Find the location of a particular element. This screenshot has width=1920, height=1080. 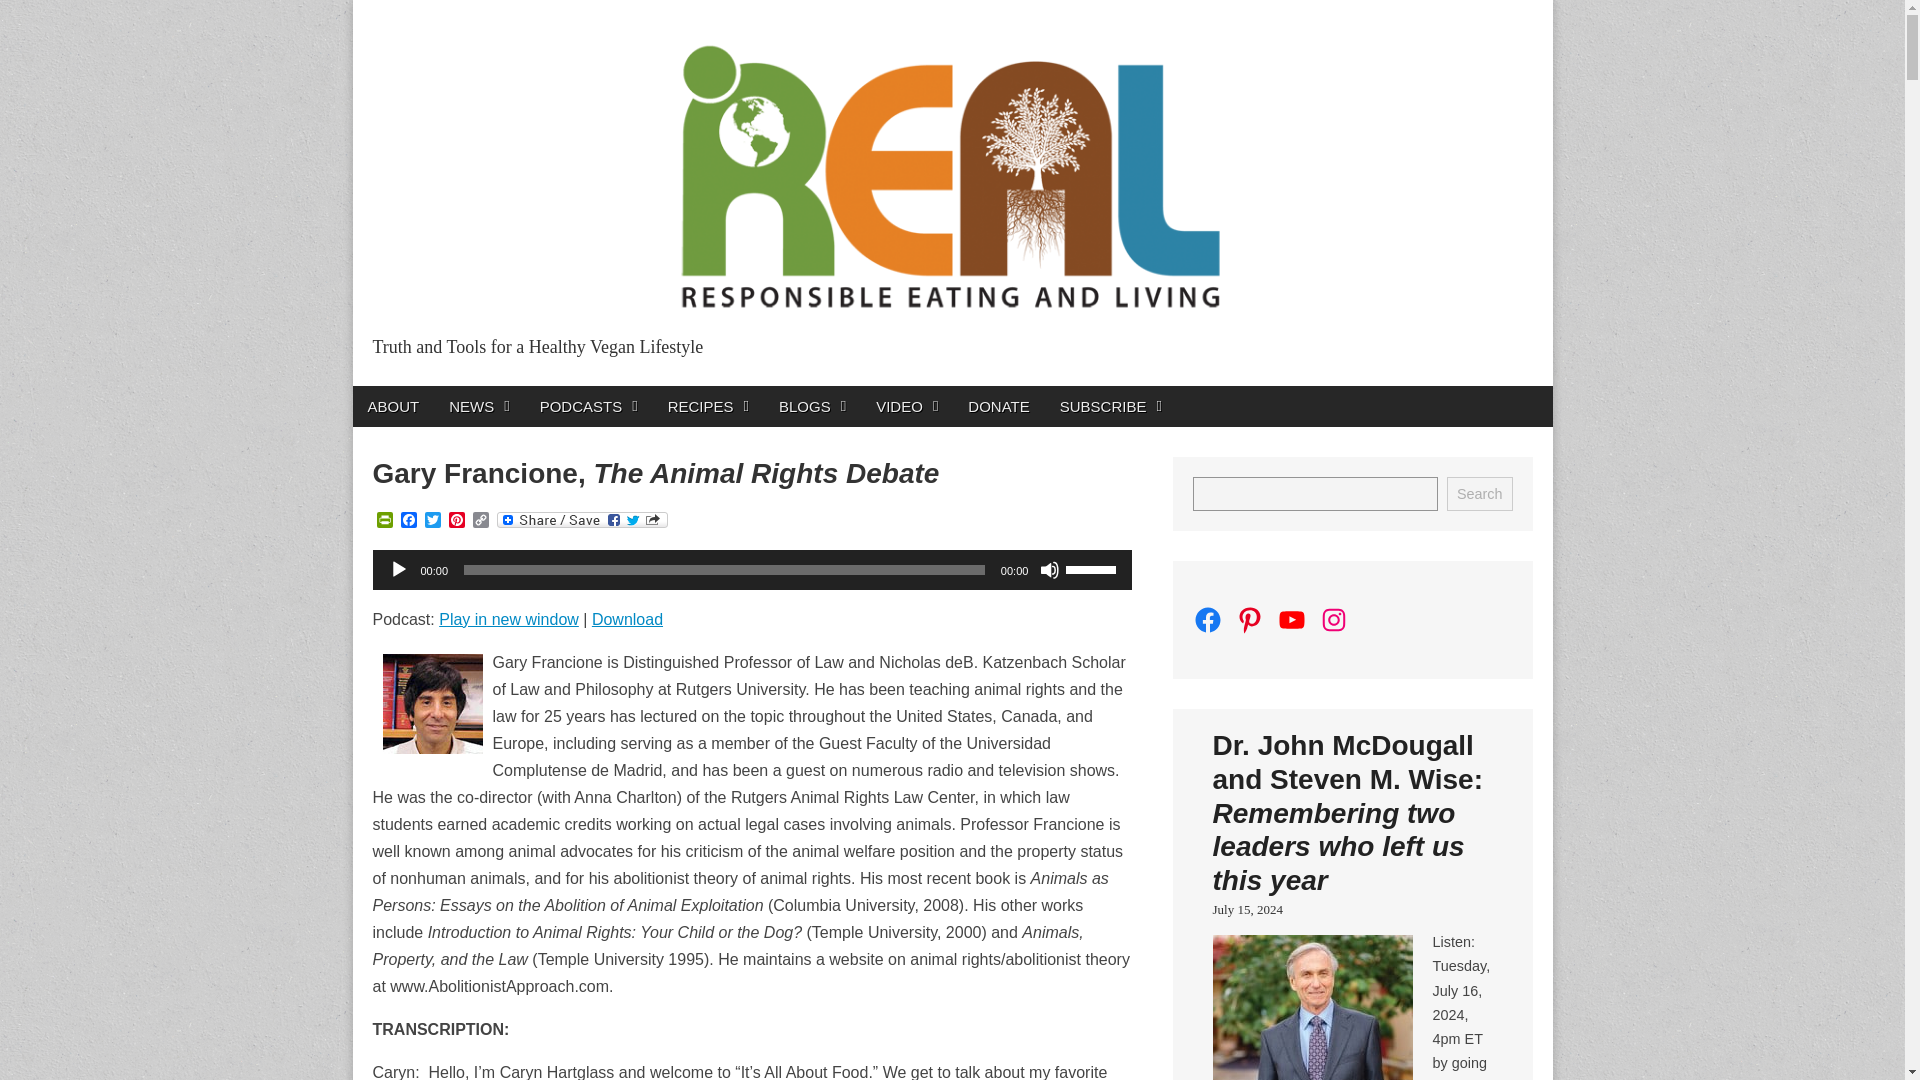

Play is located at coordinates (397, 570).